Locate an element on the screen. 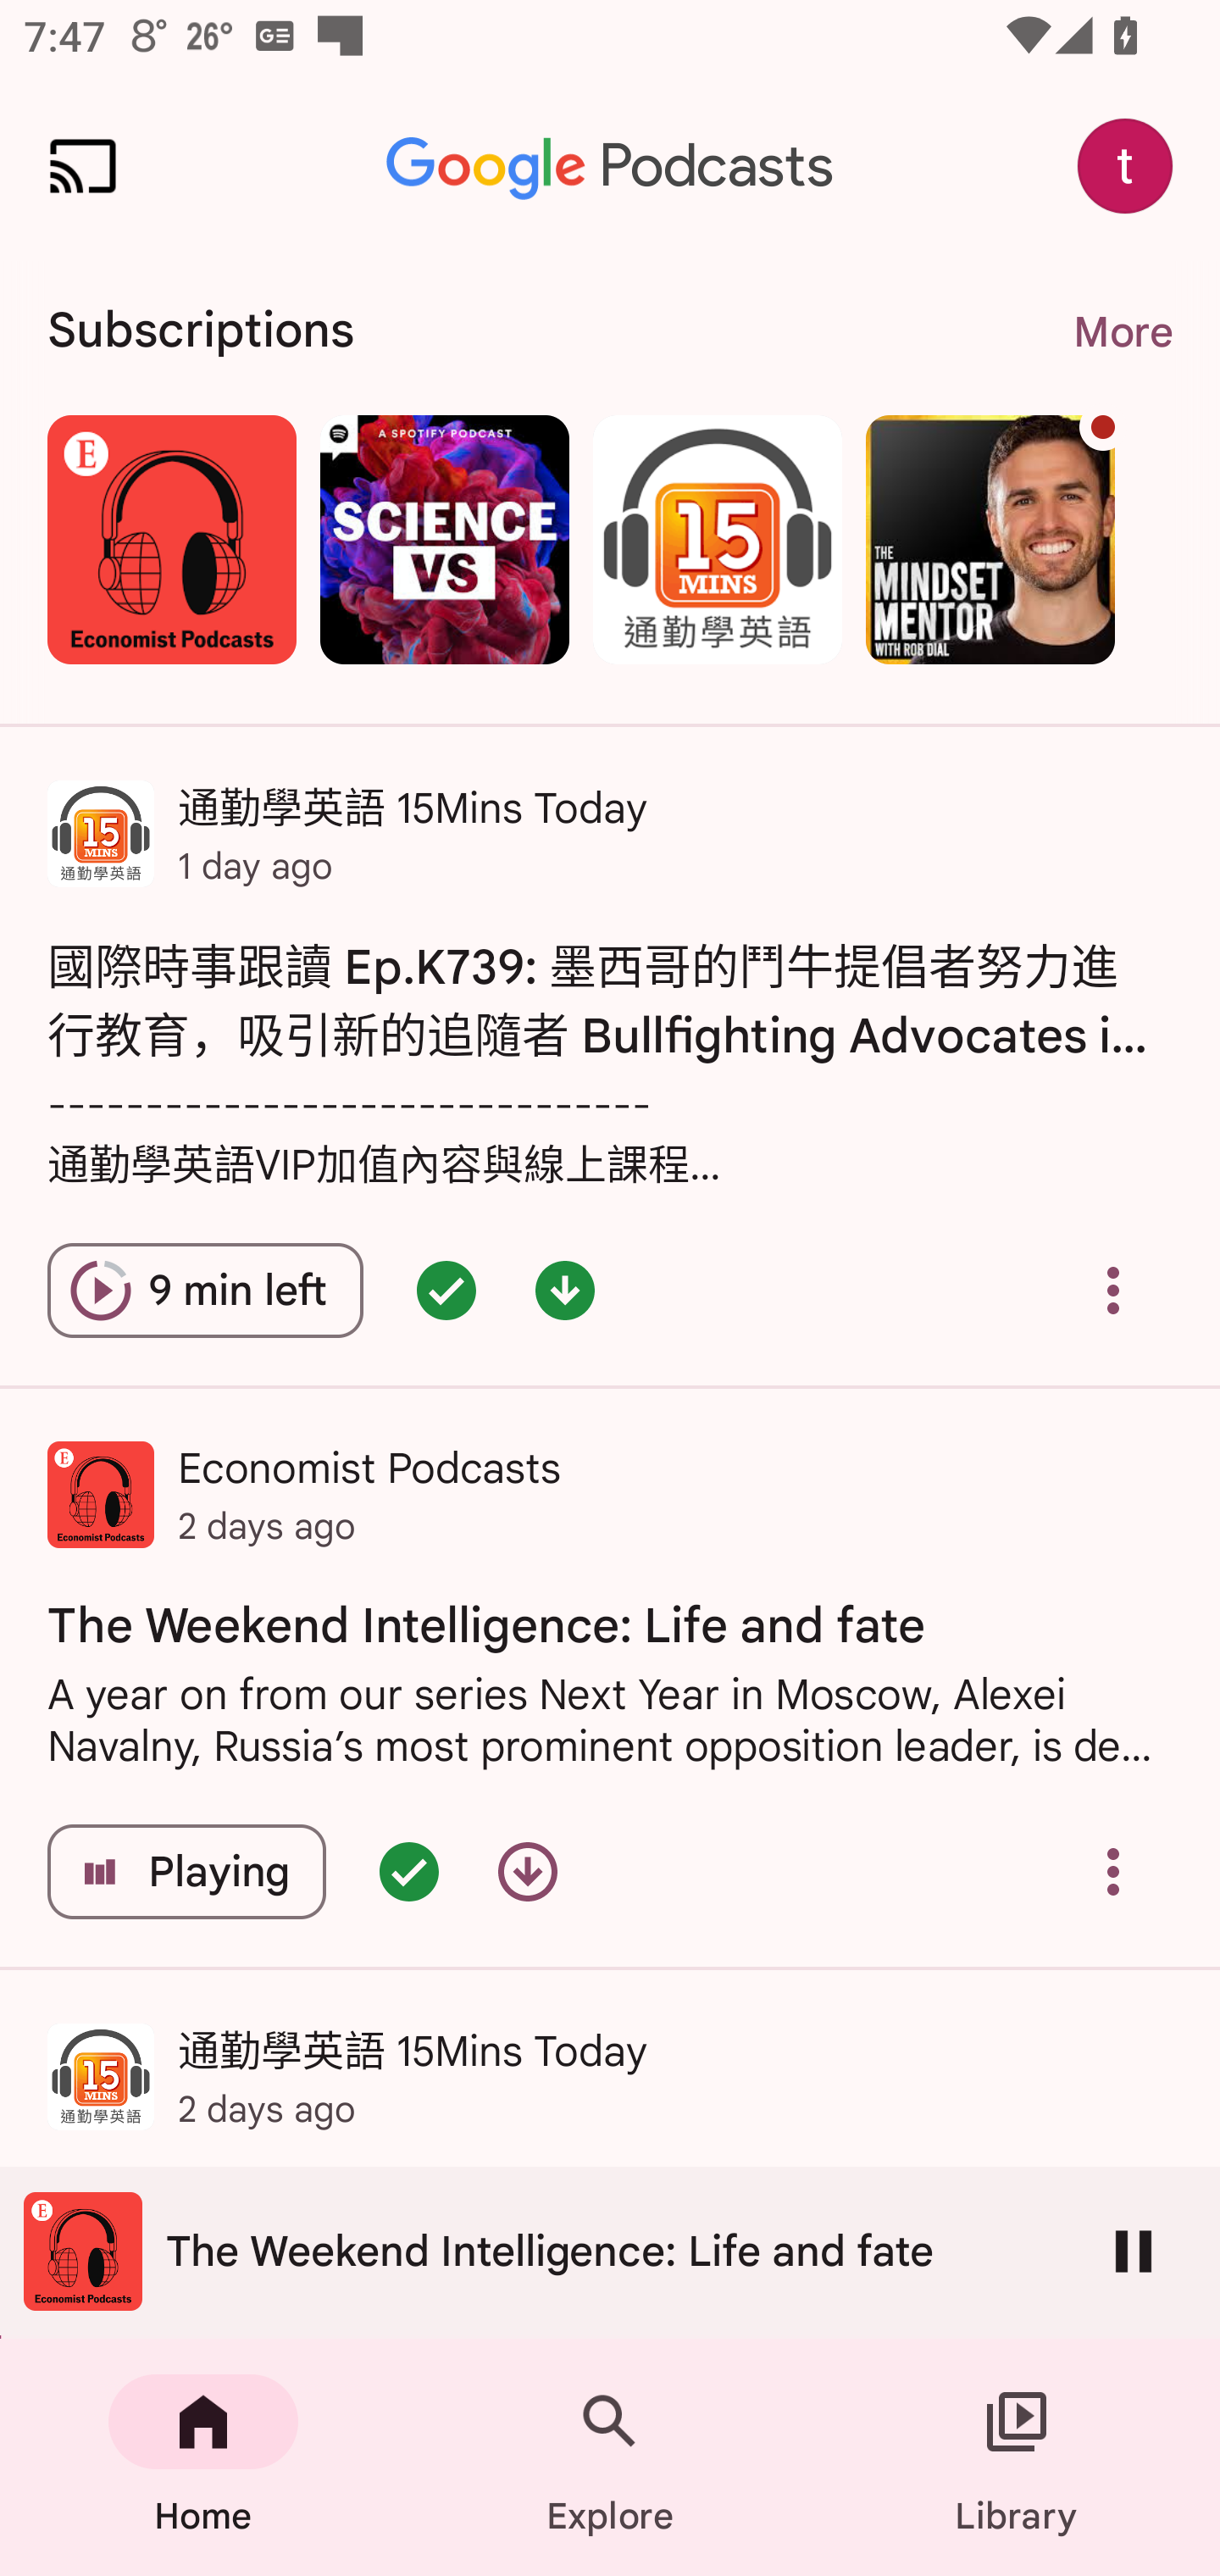 Image resolution: width=1220 pixels, height=2576 pixels. Library is located at coordinates (1017, 2457).